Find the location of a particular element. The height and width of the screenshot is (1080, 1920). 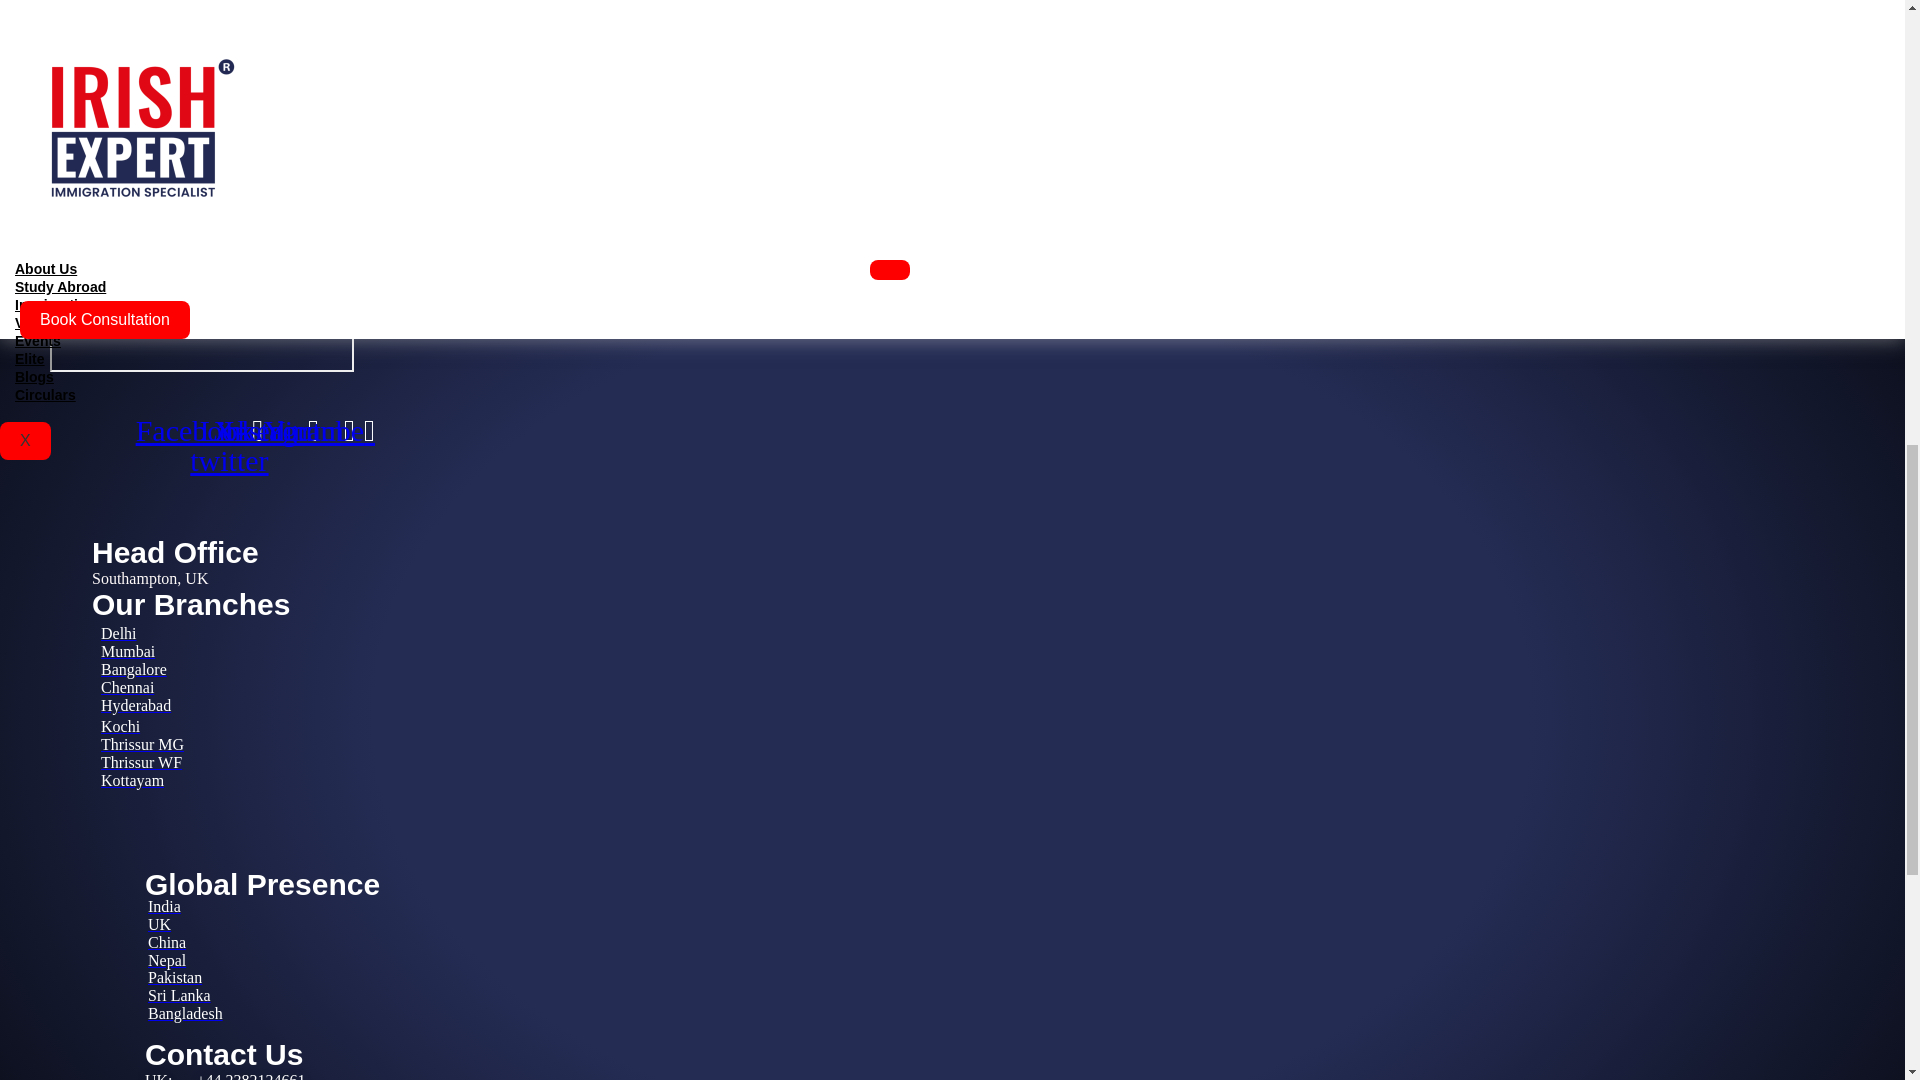

X-twitter is located at coordinates (228, 446).